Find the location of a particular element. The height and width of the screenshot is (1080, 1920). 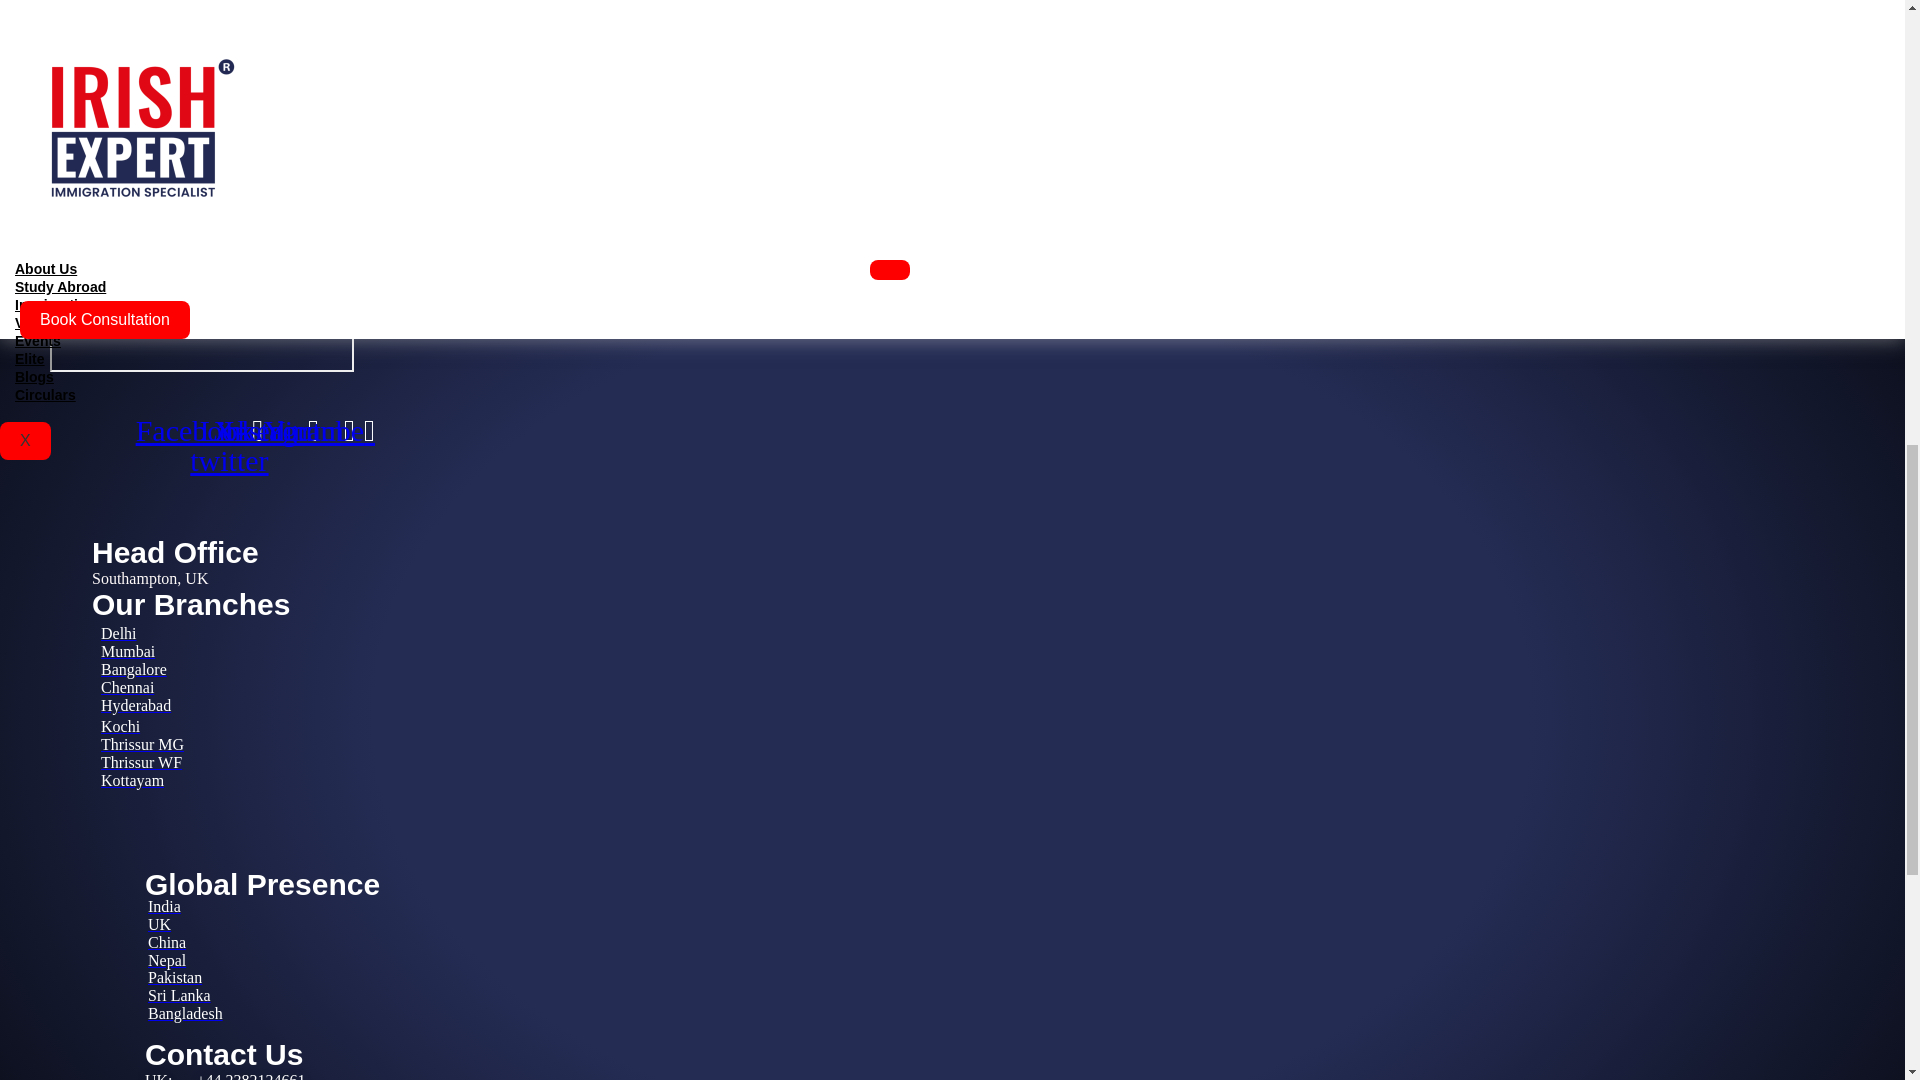

X-twitter is located at coordinates (228, 446).